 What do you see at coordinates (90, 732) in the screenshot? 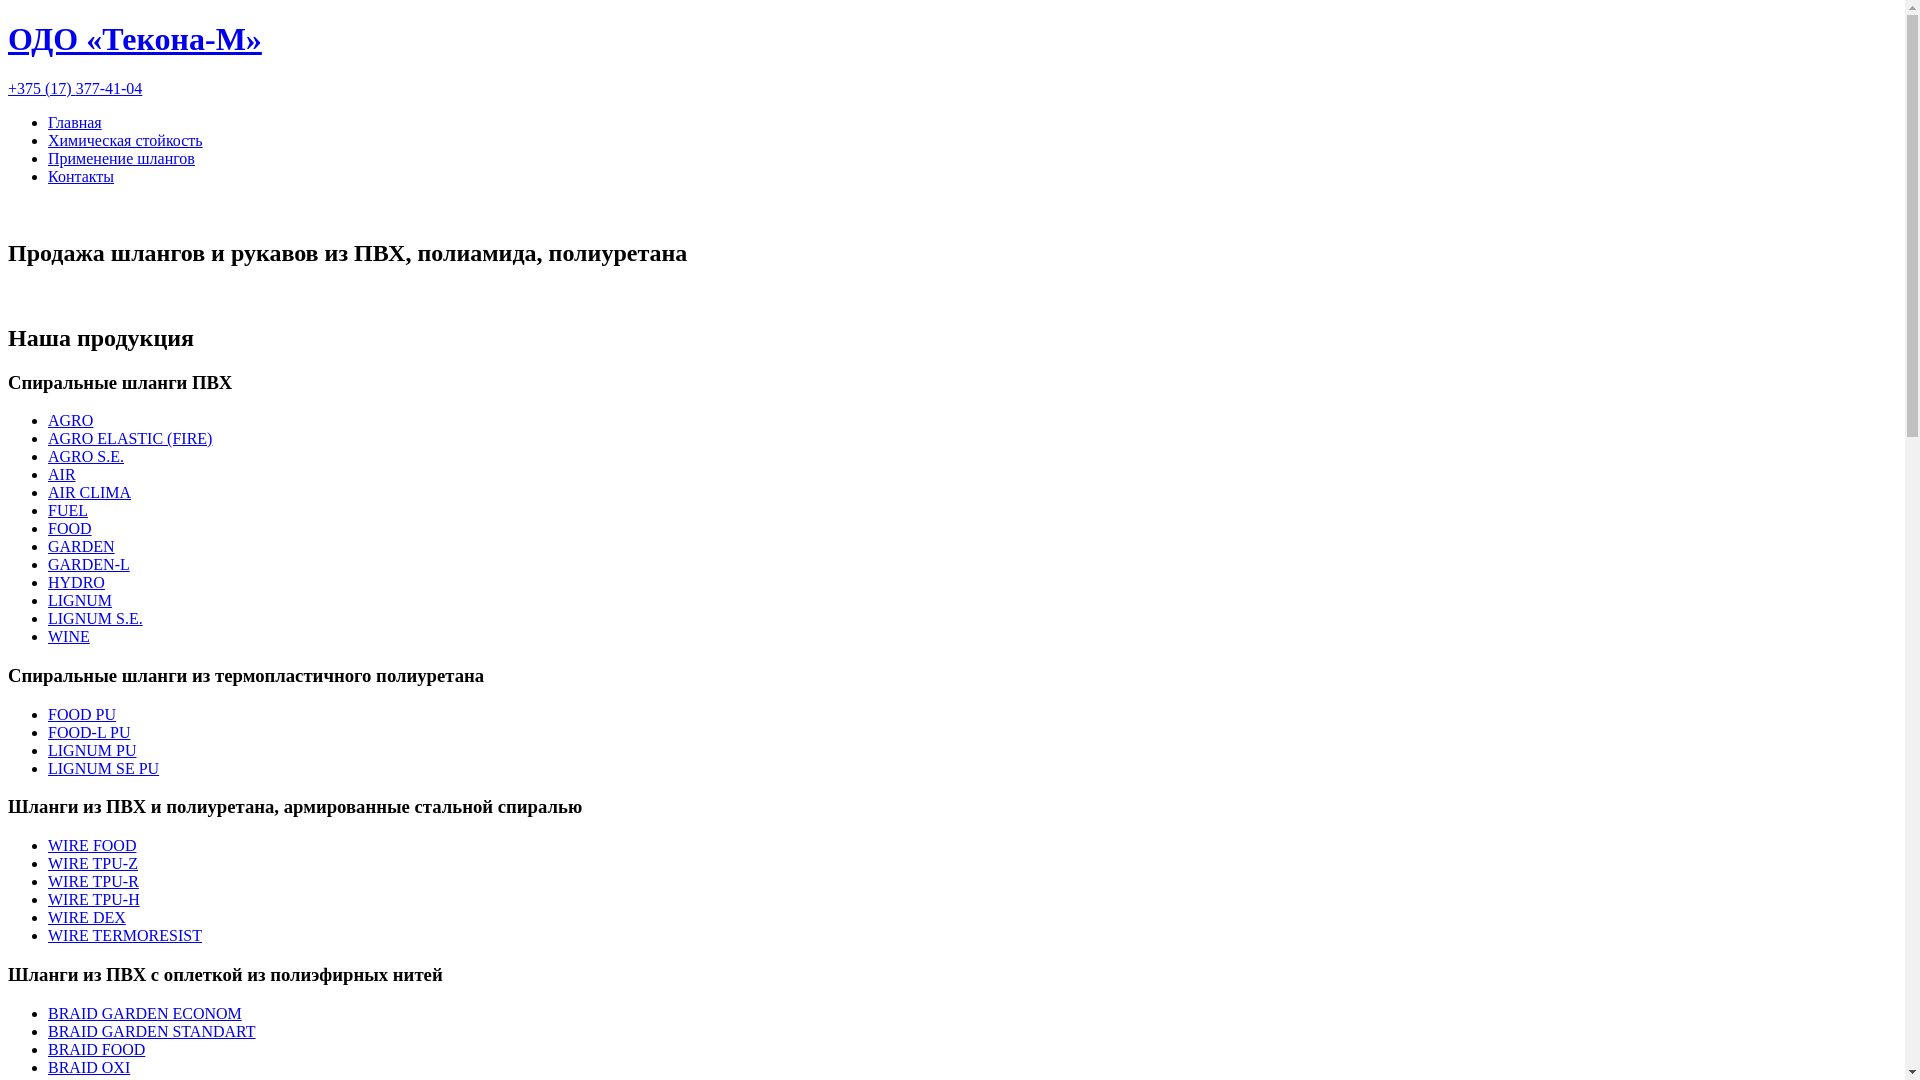
I see `FOOD-L PU` at bounding box center [90, 732].